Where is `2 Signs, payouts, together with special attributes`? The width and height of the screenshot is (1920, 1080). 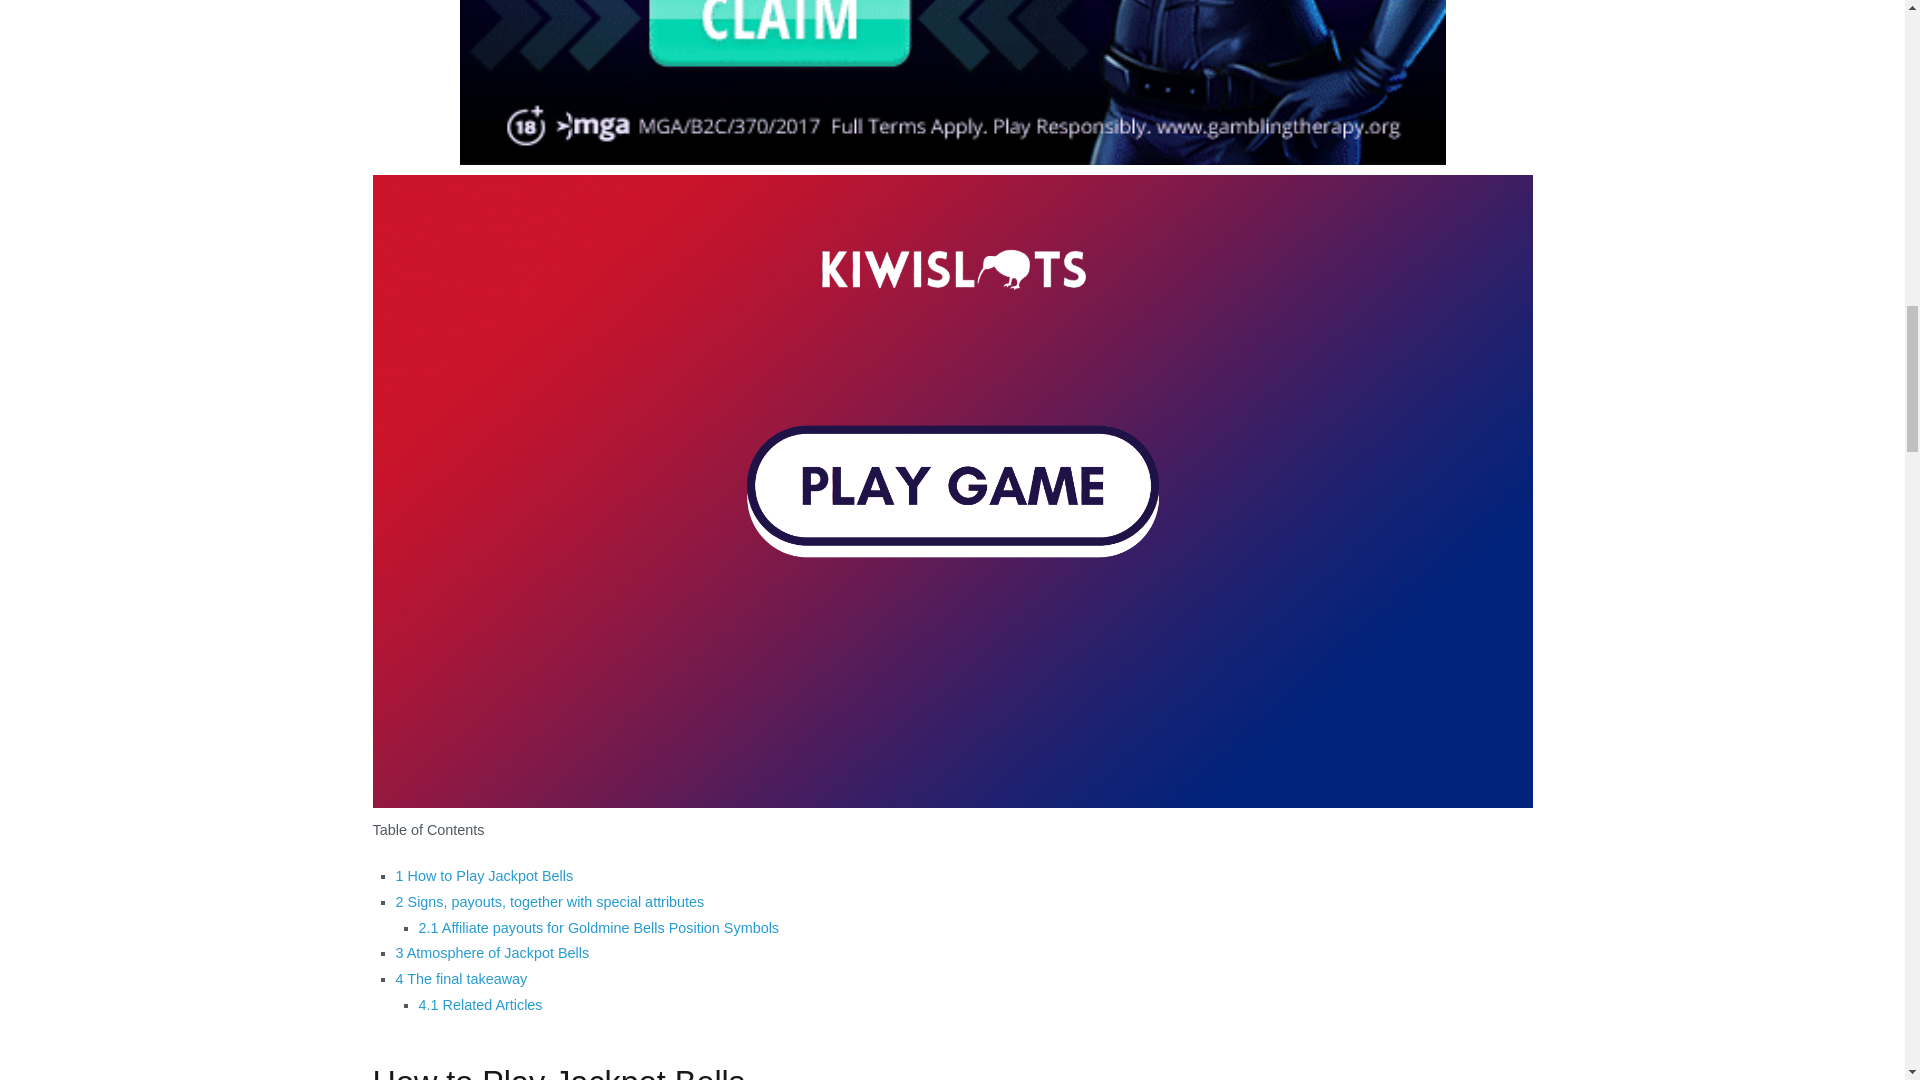 2 Signs, payouts, together with special attributes is located at coordinates (550, 902).